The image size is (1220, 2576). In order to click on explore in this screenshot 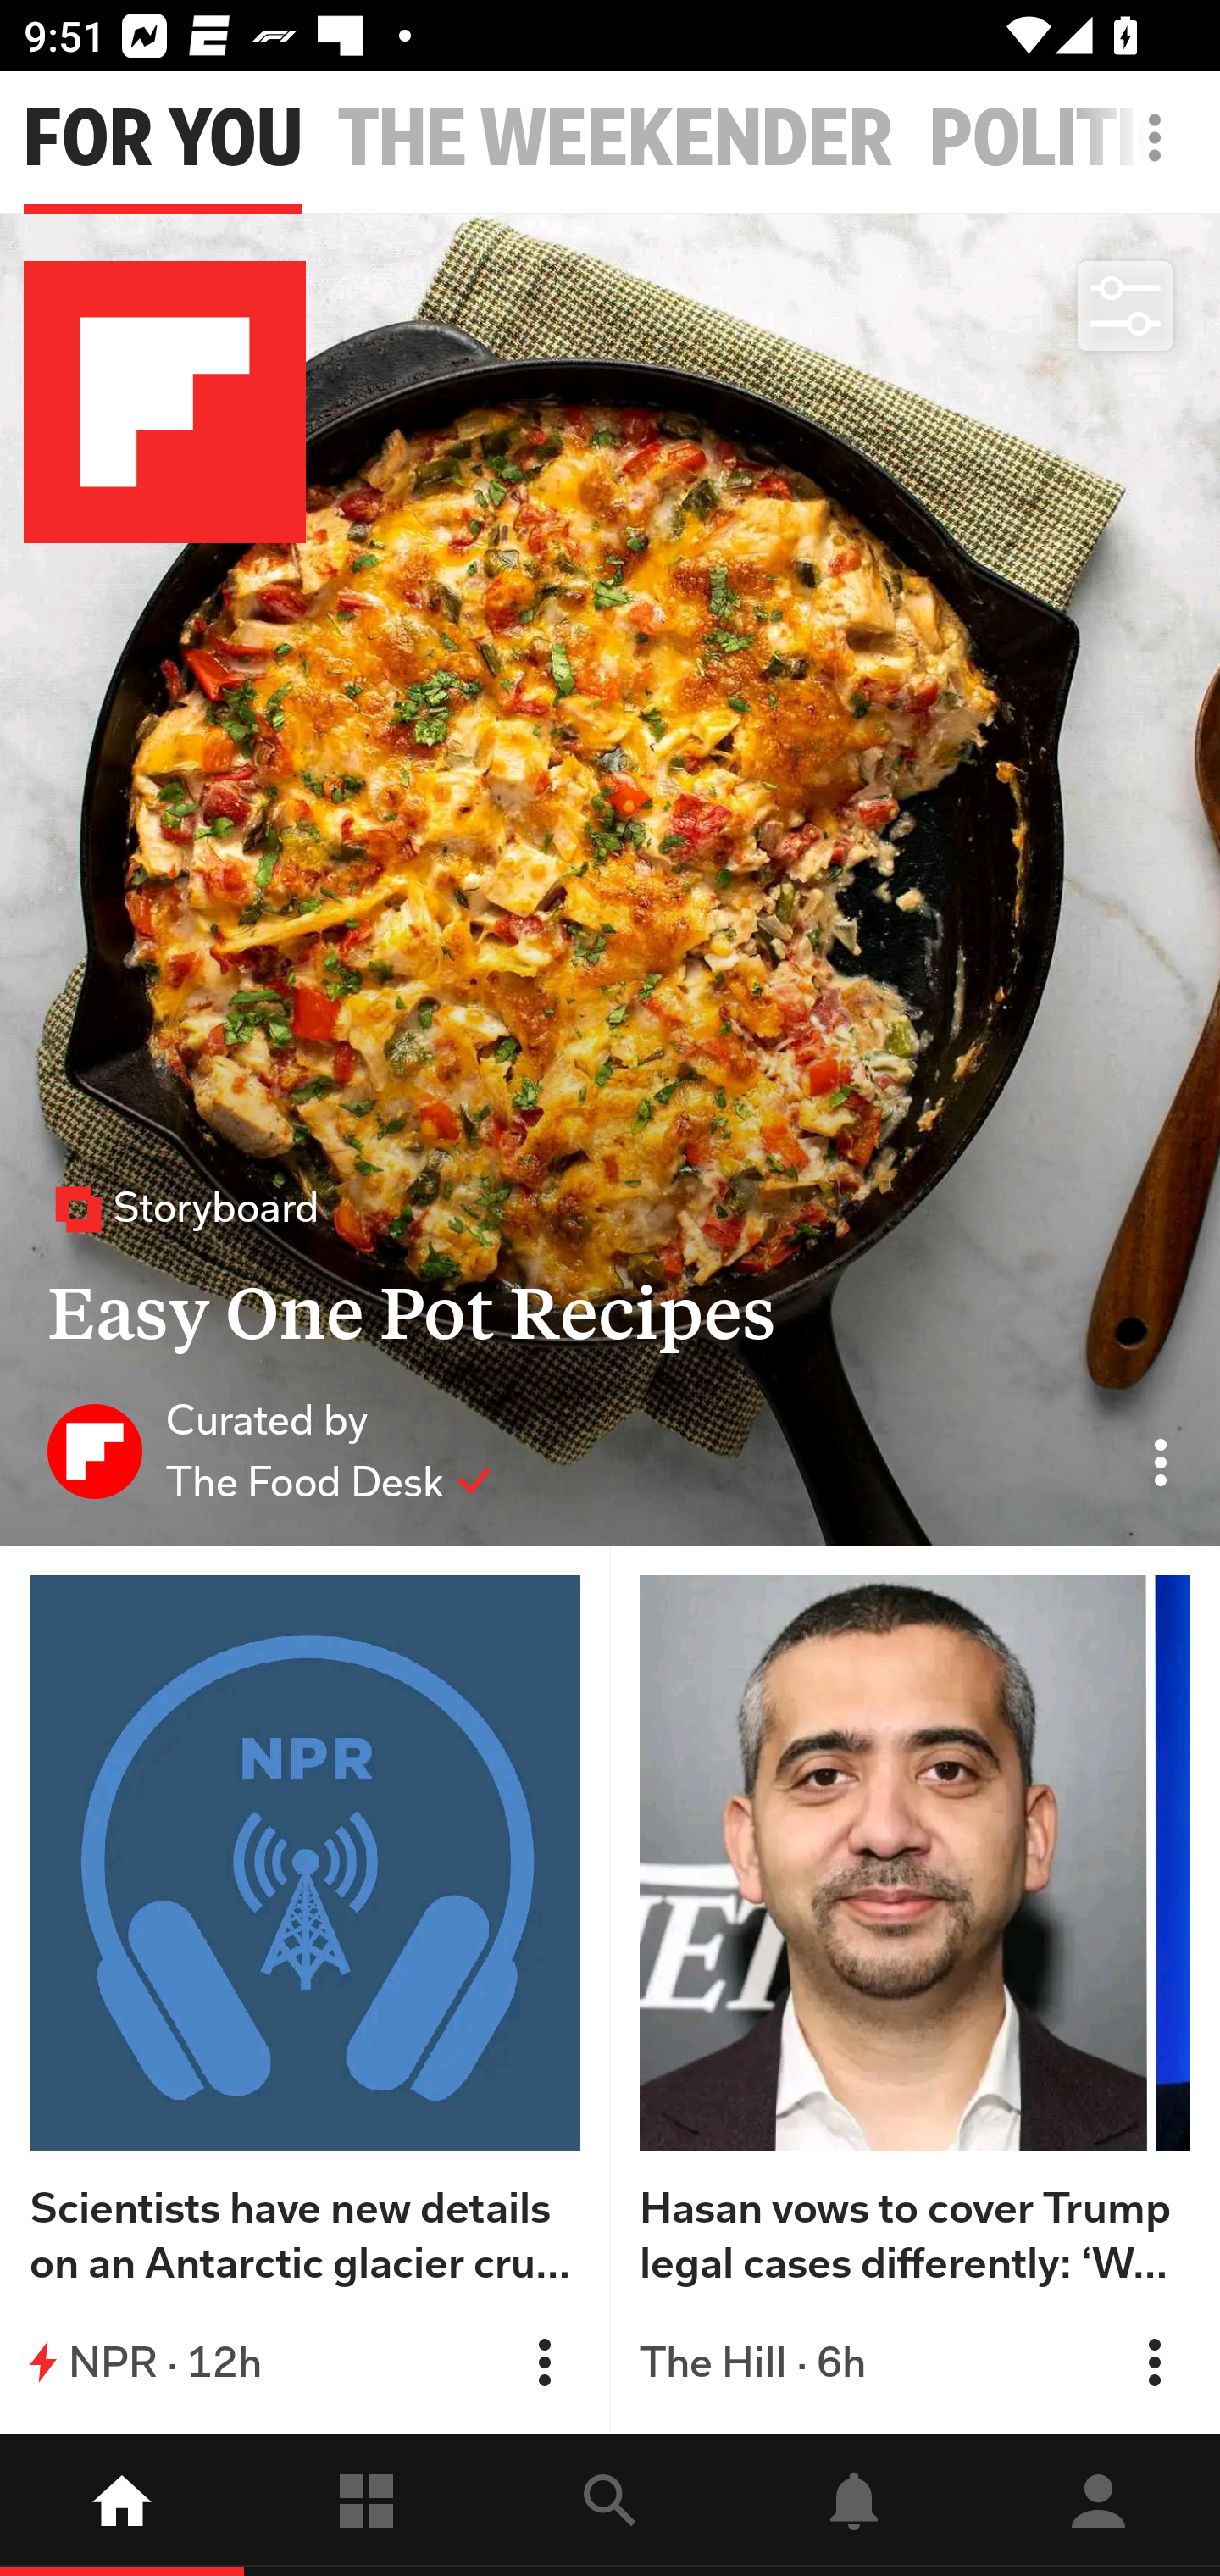, I will do `click(610, 2505)`.